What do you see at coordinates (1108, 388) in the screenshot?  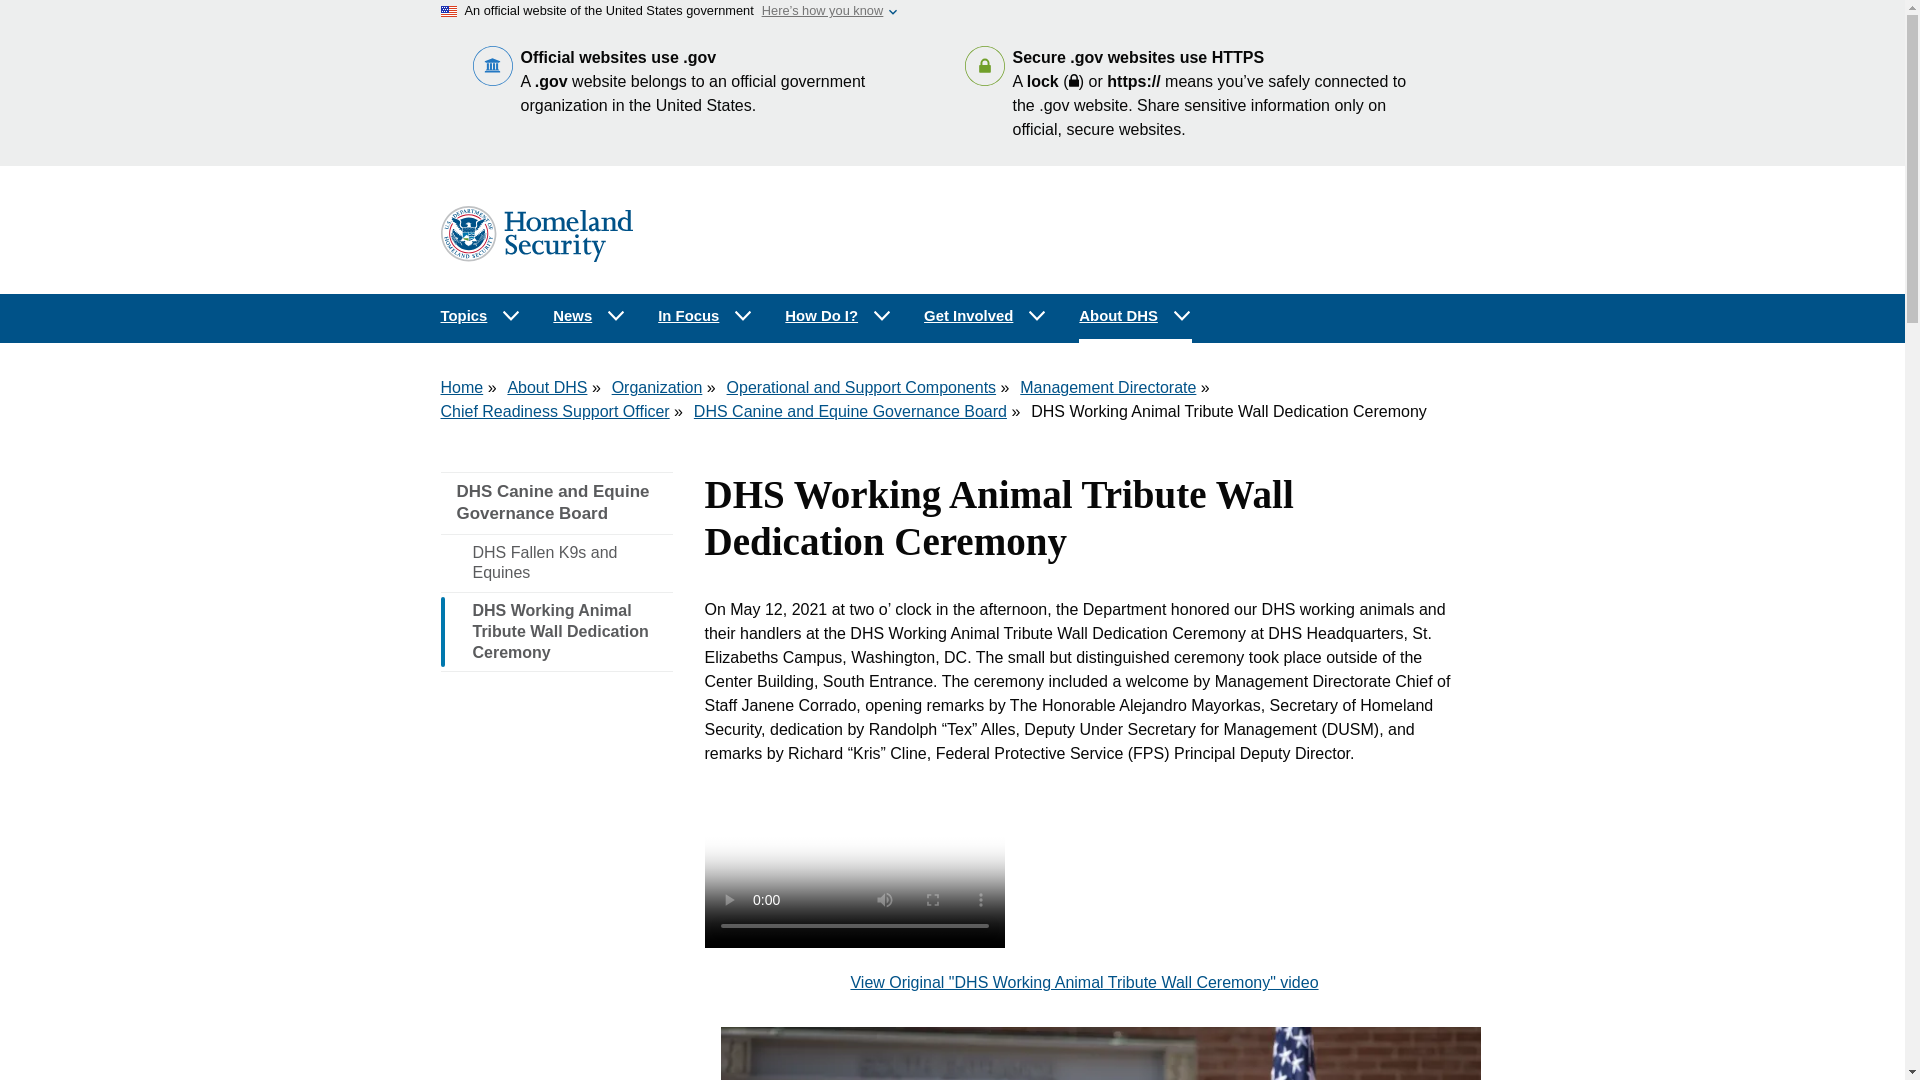 I see `Management Directorate` at bounding box center [1108, 388].